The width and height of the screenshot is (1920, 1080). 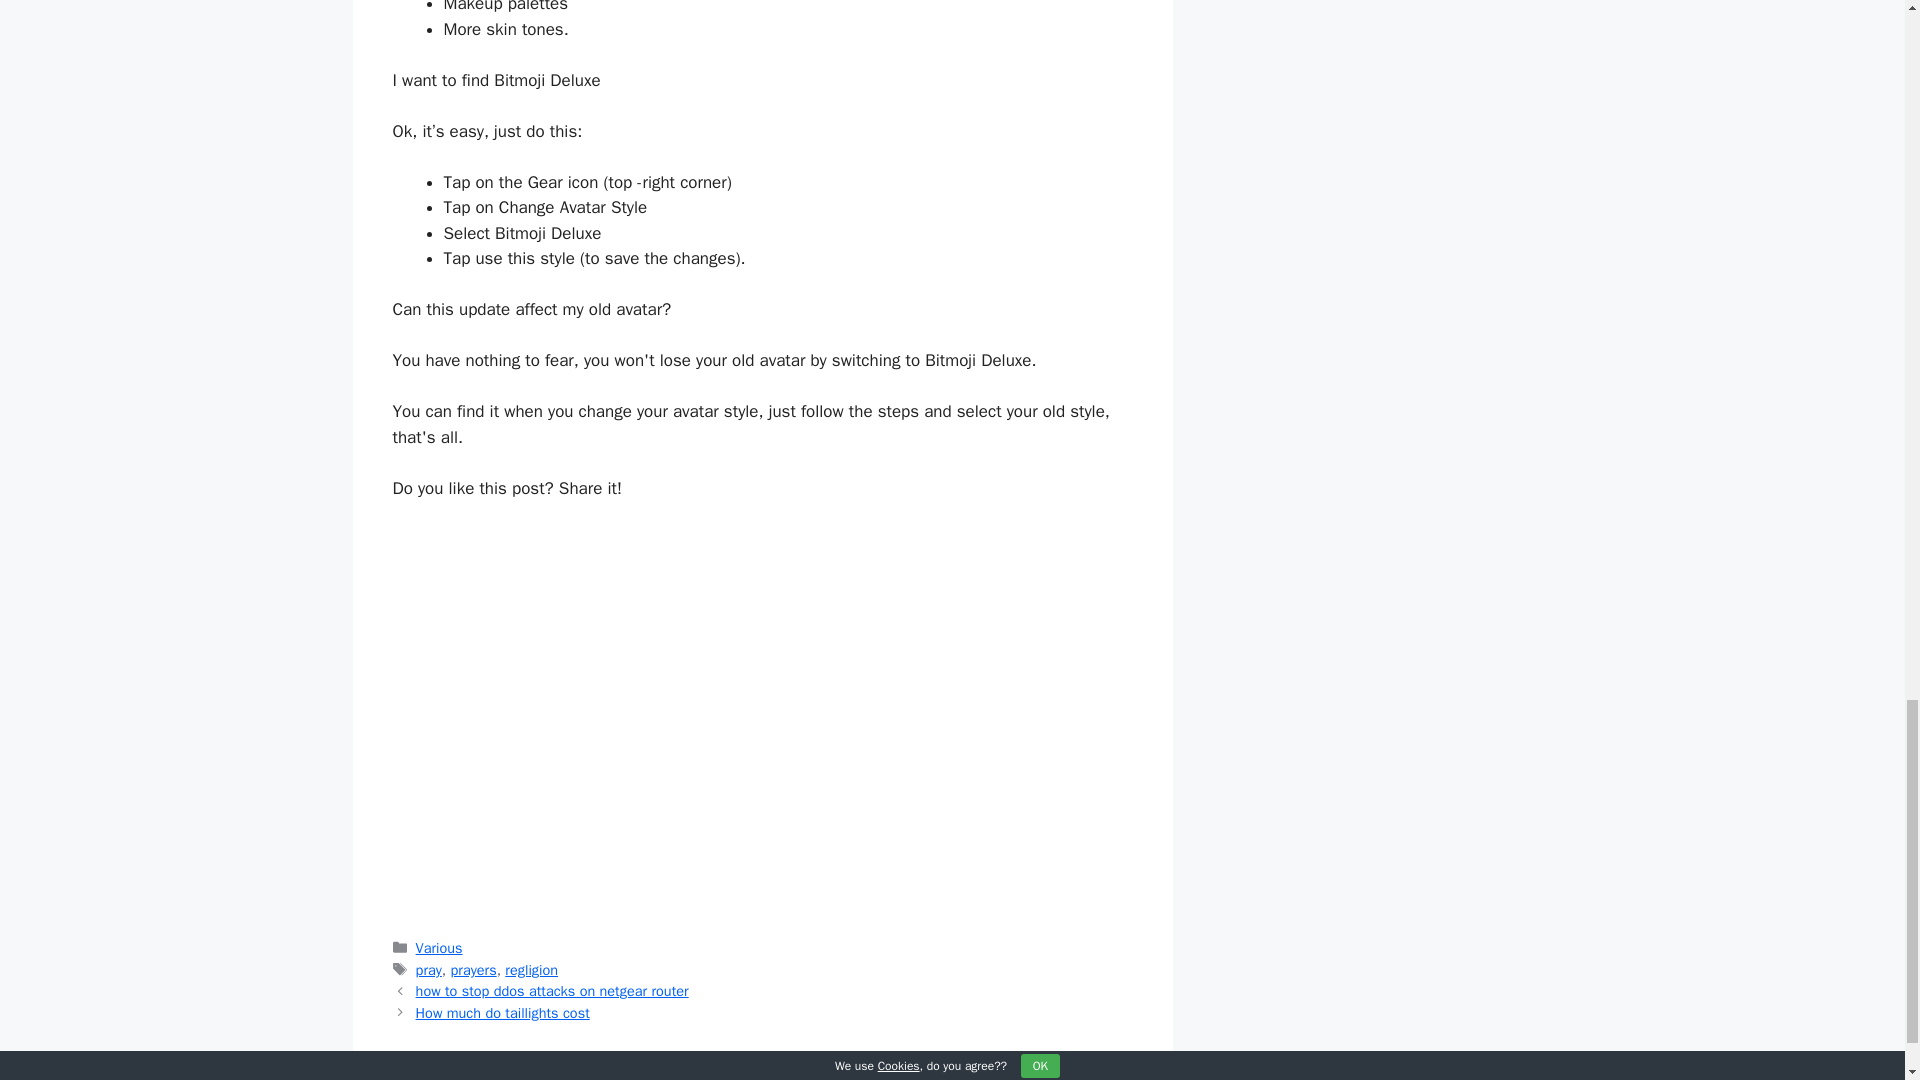 I want to click on Next, so click(x=502, y=1012).